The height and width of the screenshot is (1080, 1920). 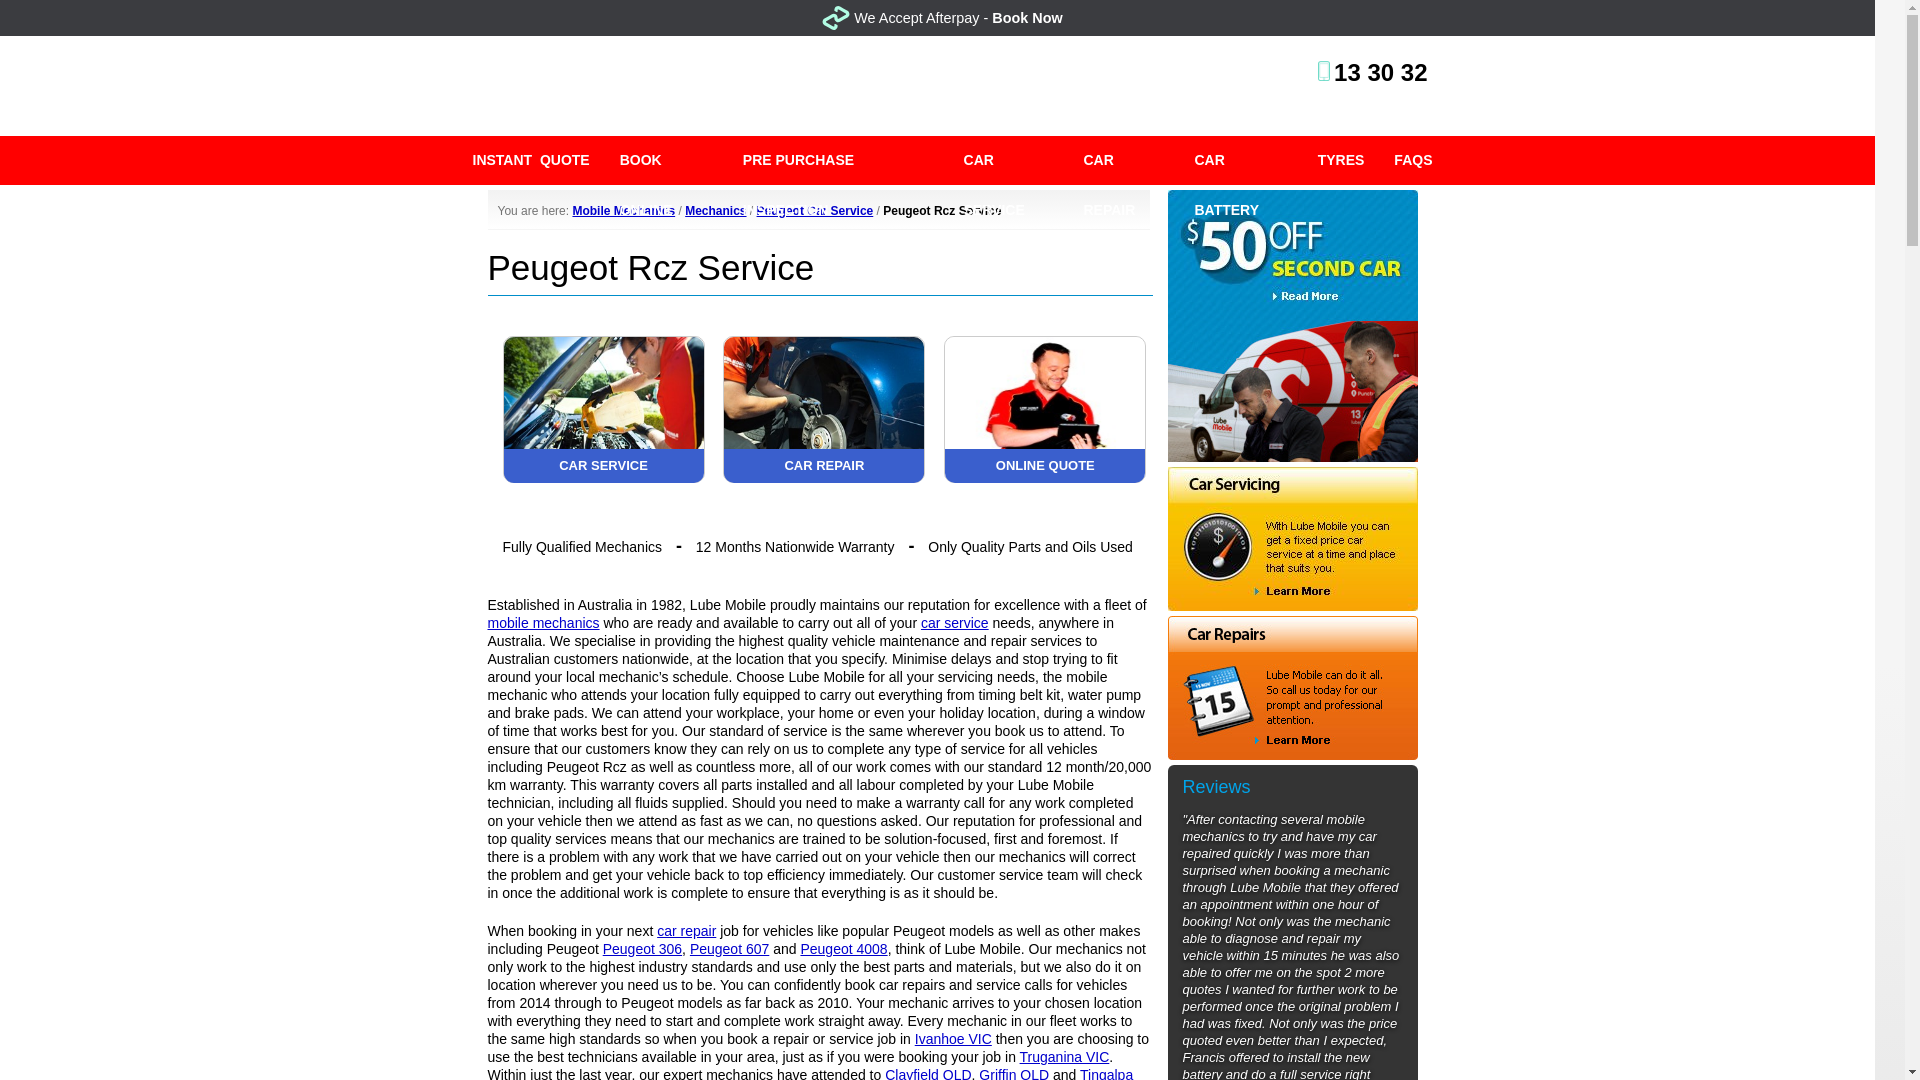 I want to click on Peugeot 4008, so click(x=844, y=948).